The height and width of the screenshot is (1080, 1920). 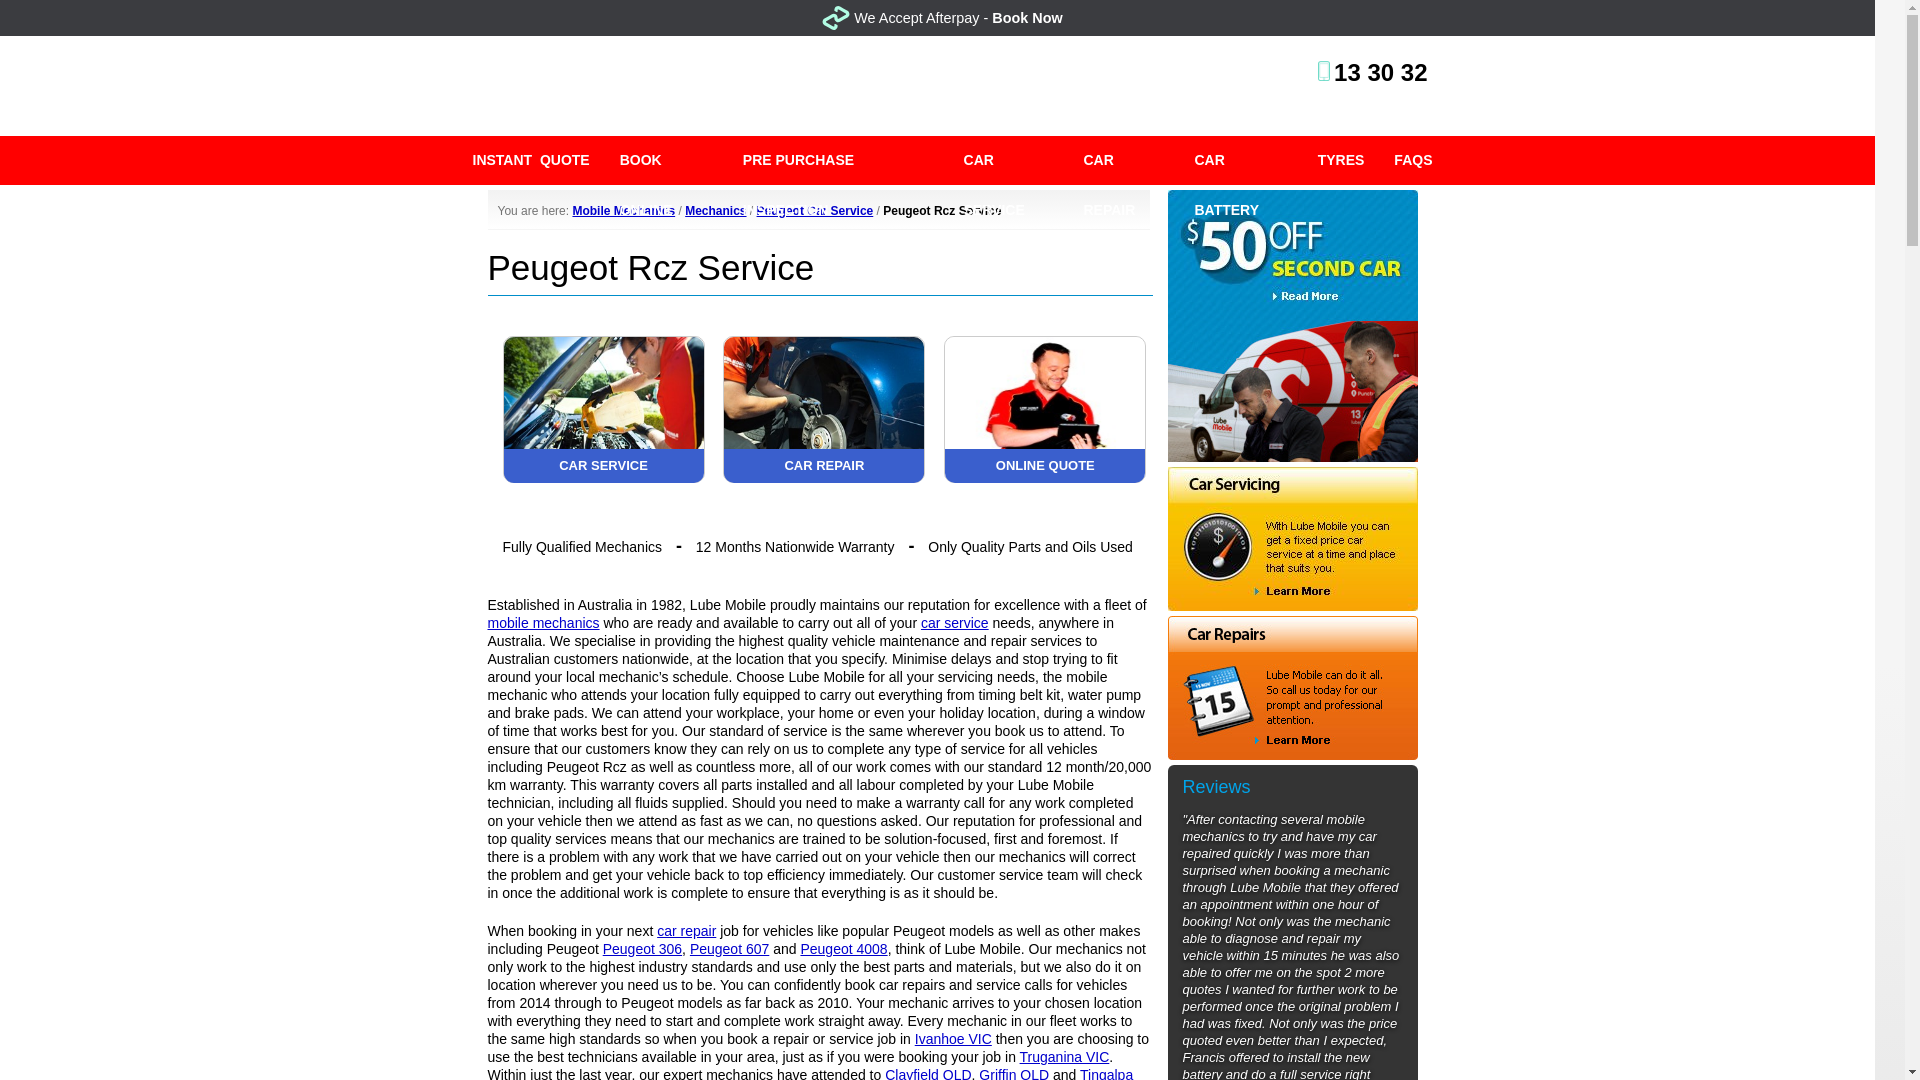 I want to click on Peugeot 4008, so click(x=844, y=948).